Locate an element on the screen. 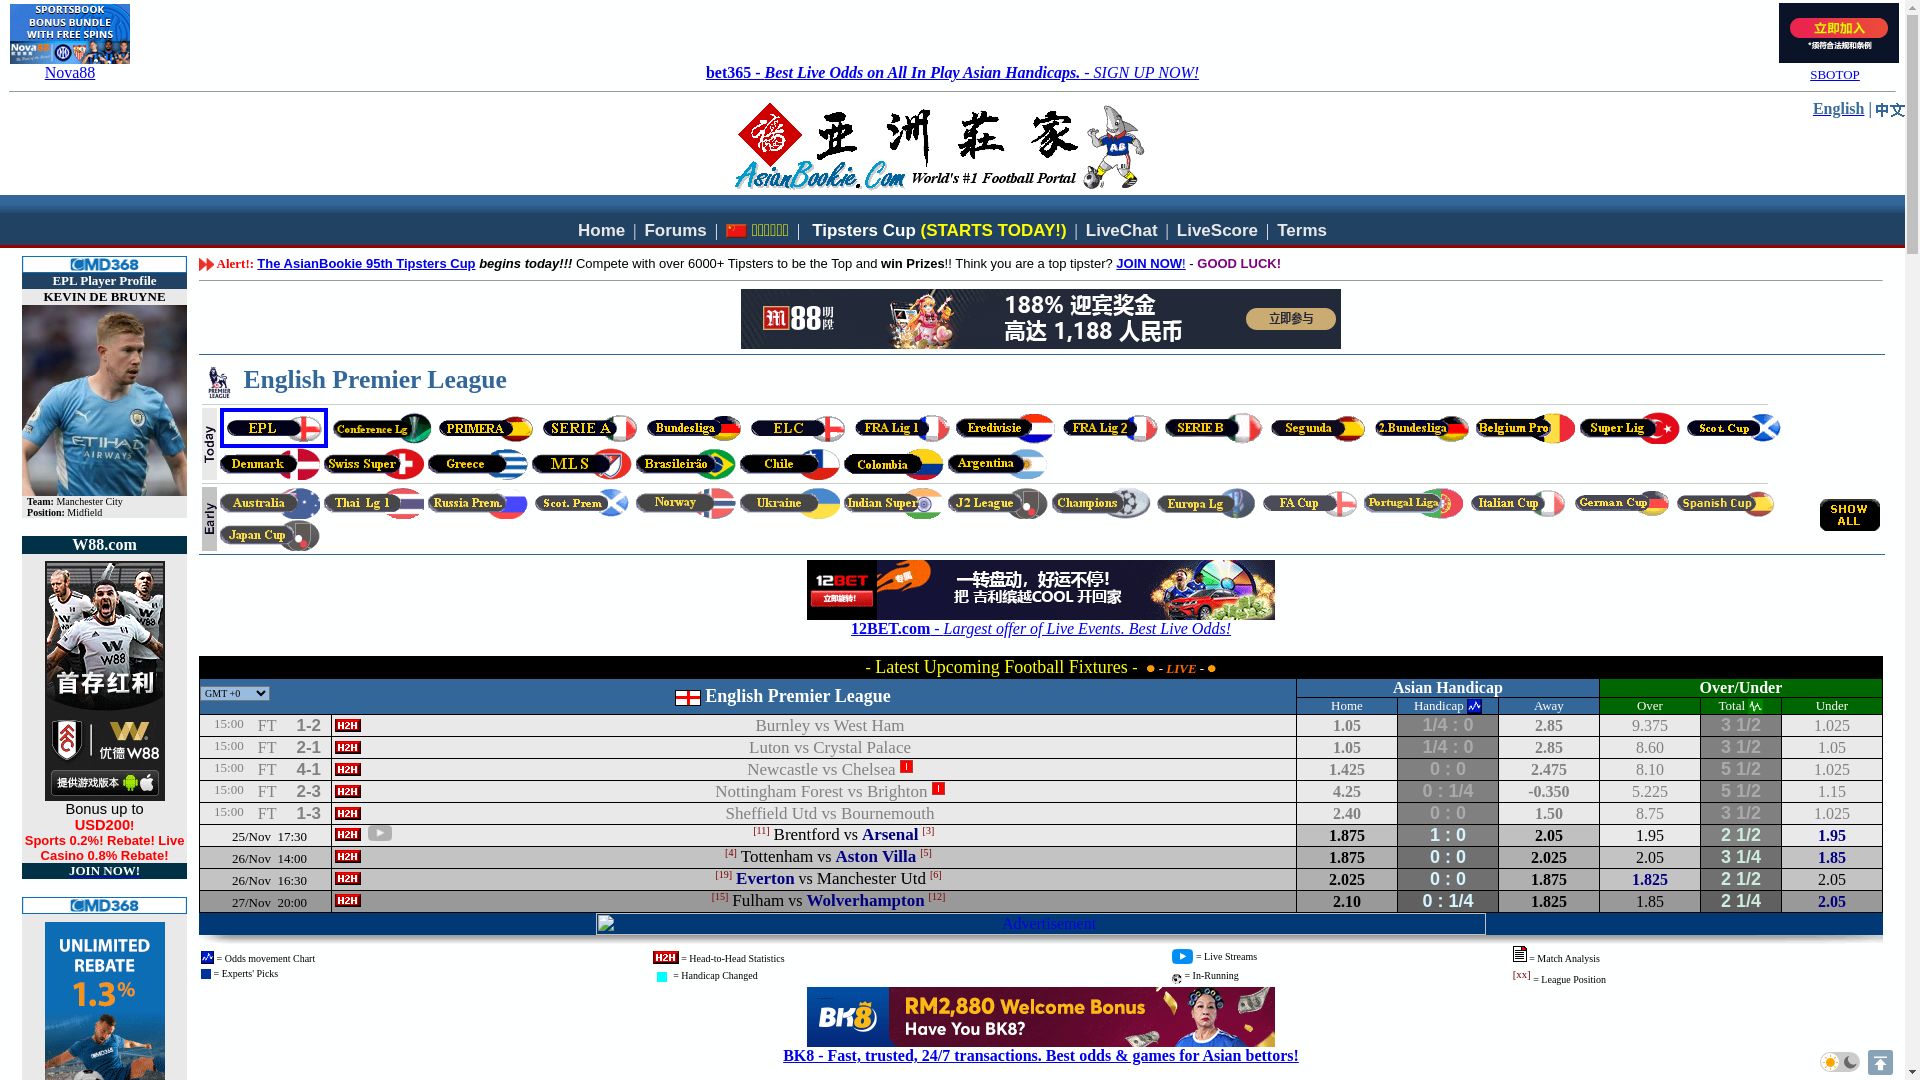 Image resolution: width=1920 pixels, height=1080 pixels. ALL is located at coordinates (1850, 515).